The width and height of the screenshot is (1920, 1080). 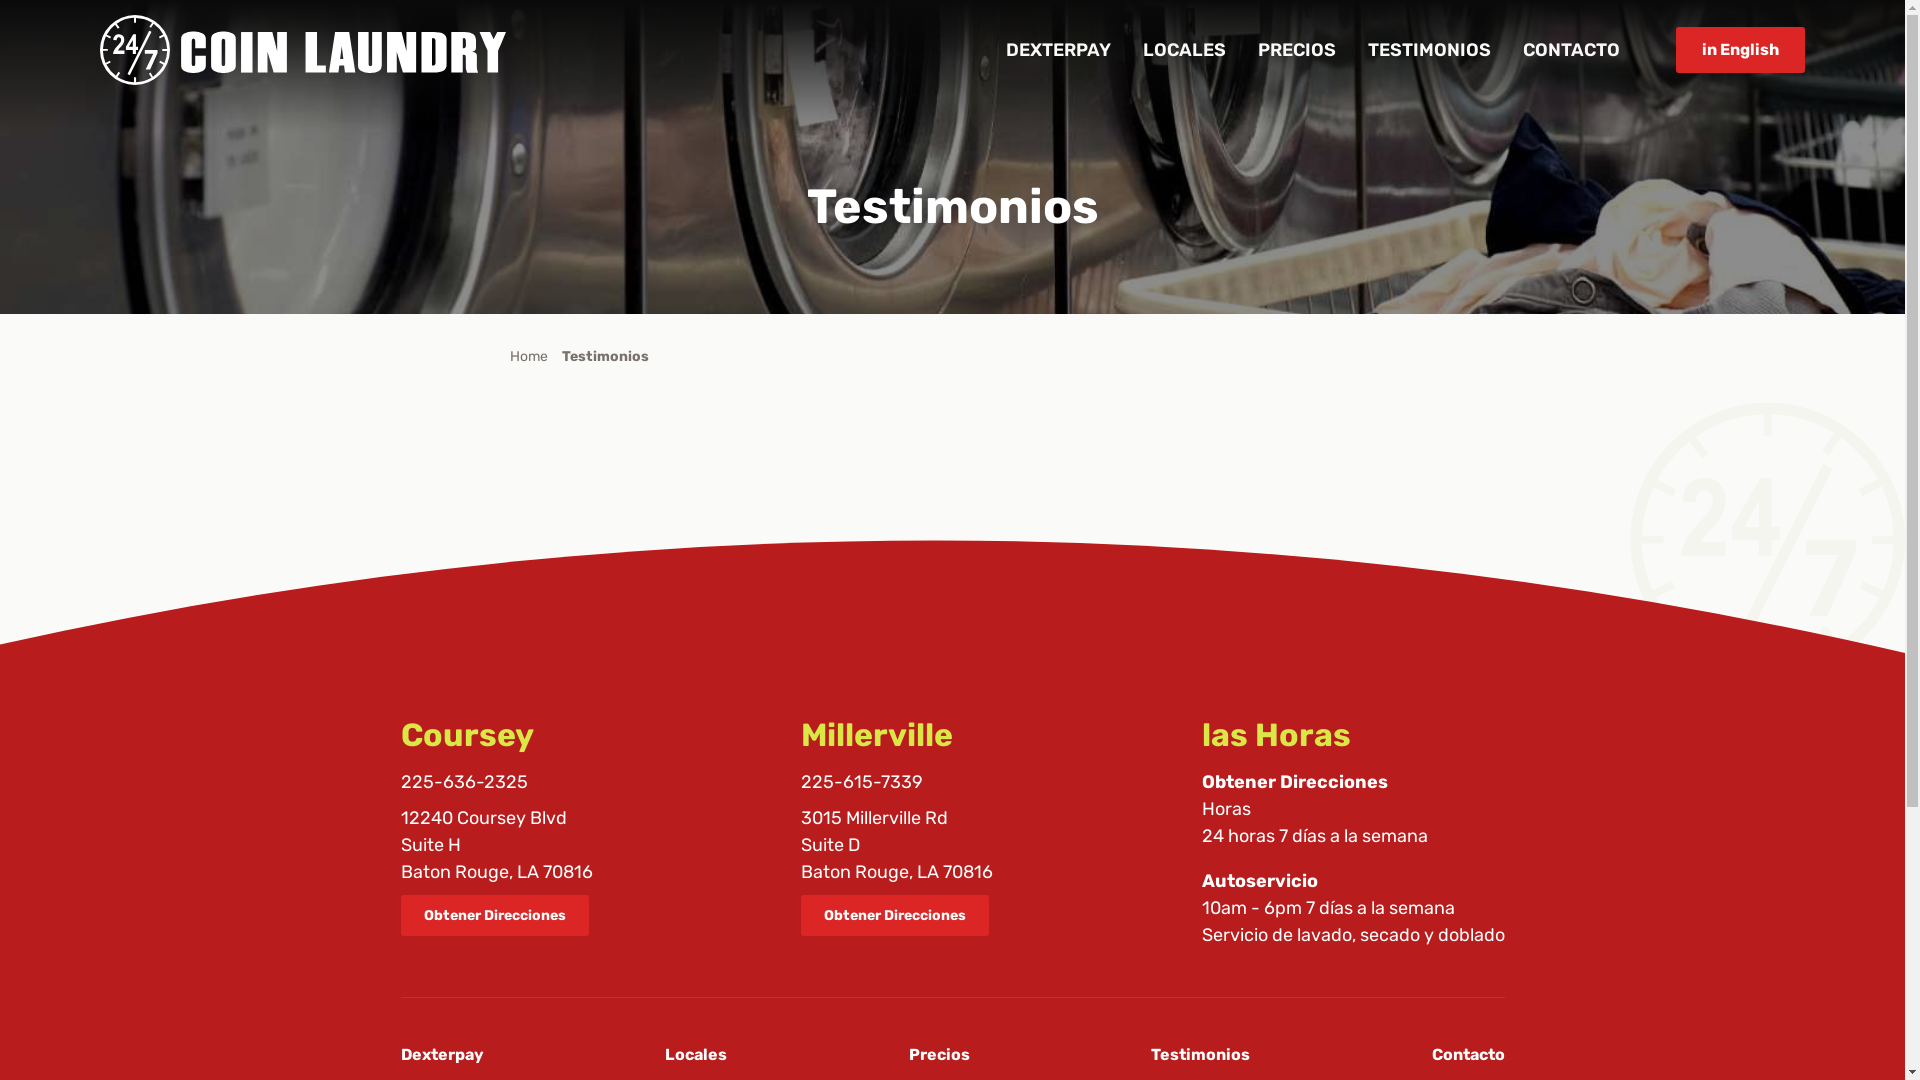 I want to click on Contacto, so click(x=1468, y=1054).